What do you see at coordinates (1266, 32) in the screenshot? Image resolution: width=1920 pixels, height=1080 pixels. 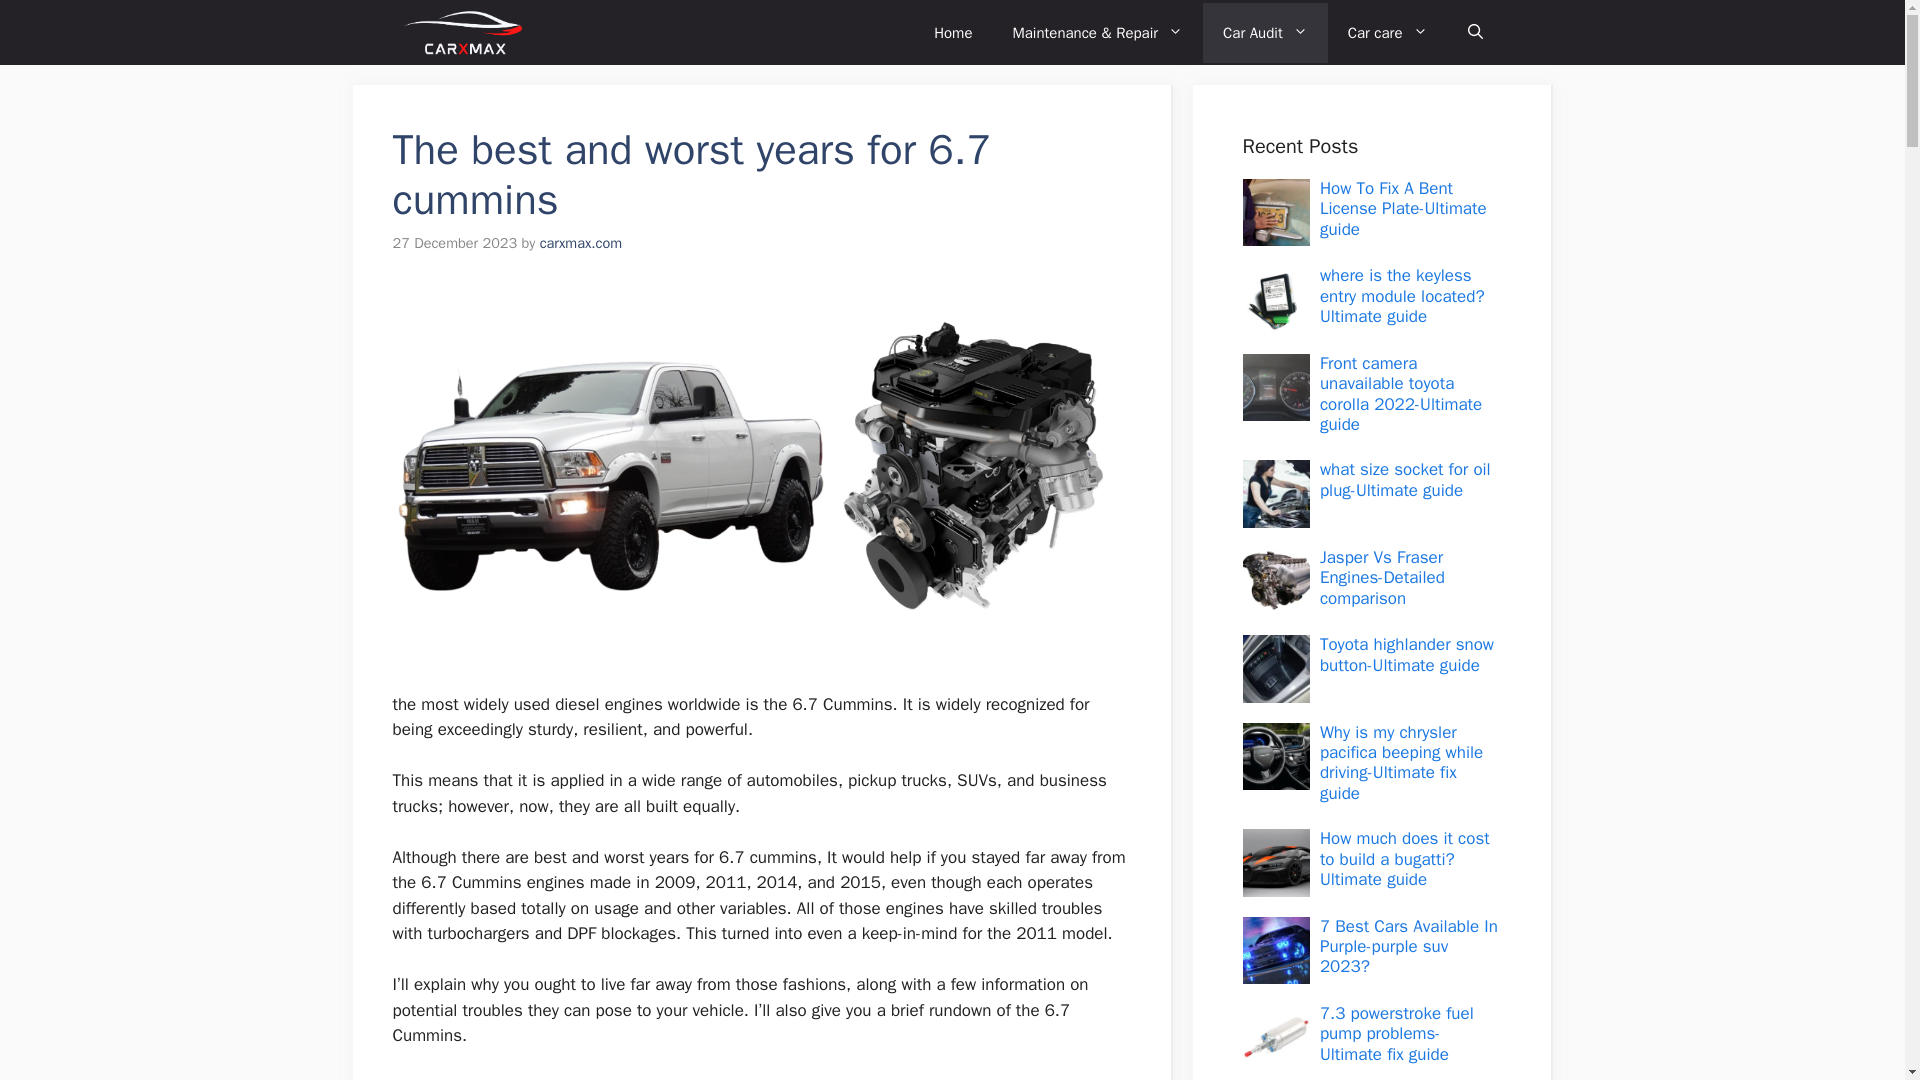 I see `Car Audit` at bounding box center [1266, 32].